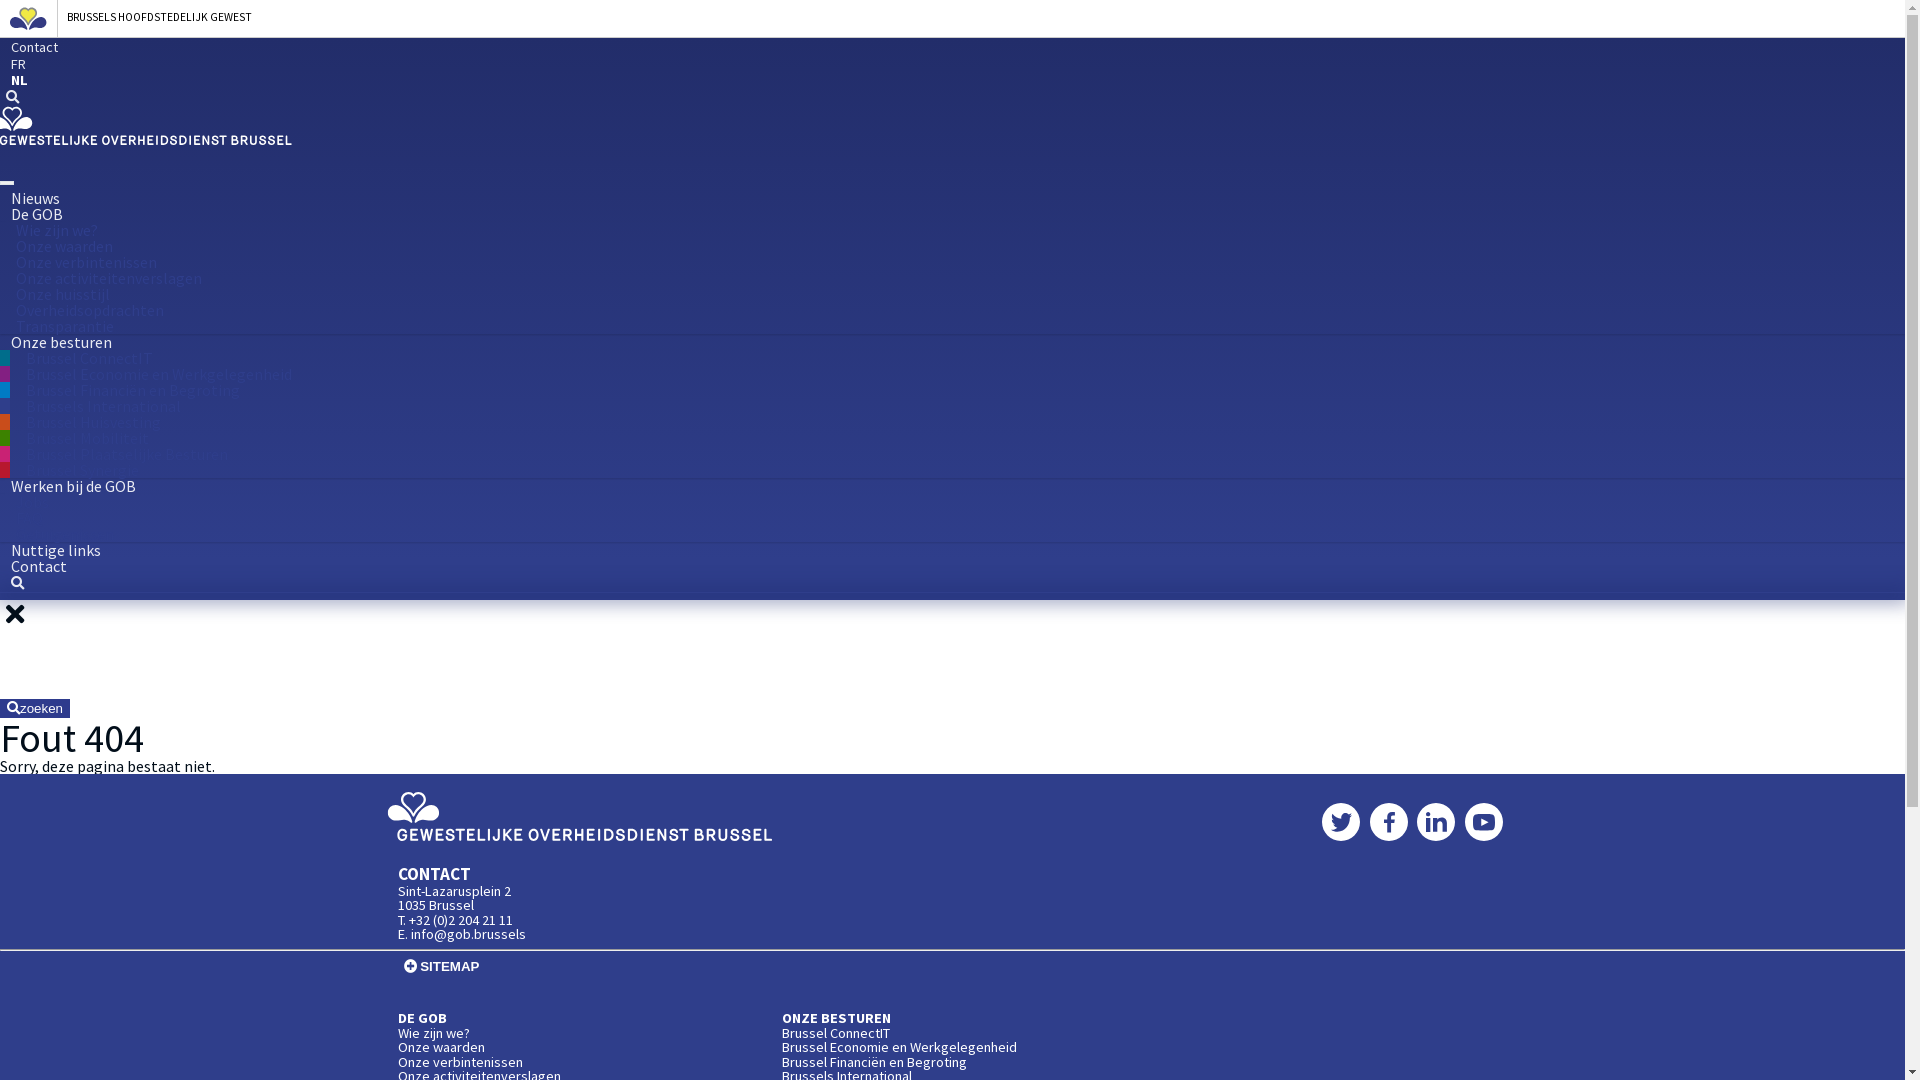  What do you see at coordinates (460, 1062) in the screenshot?
I see `Onze verbintenissen` at bounding box center [460, 1062].